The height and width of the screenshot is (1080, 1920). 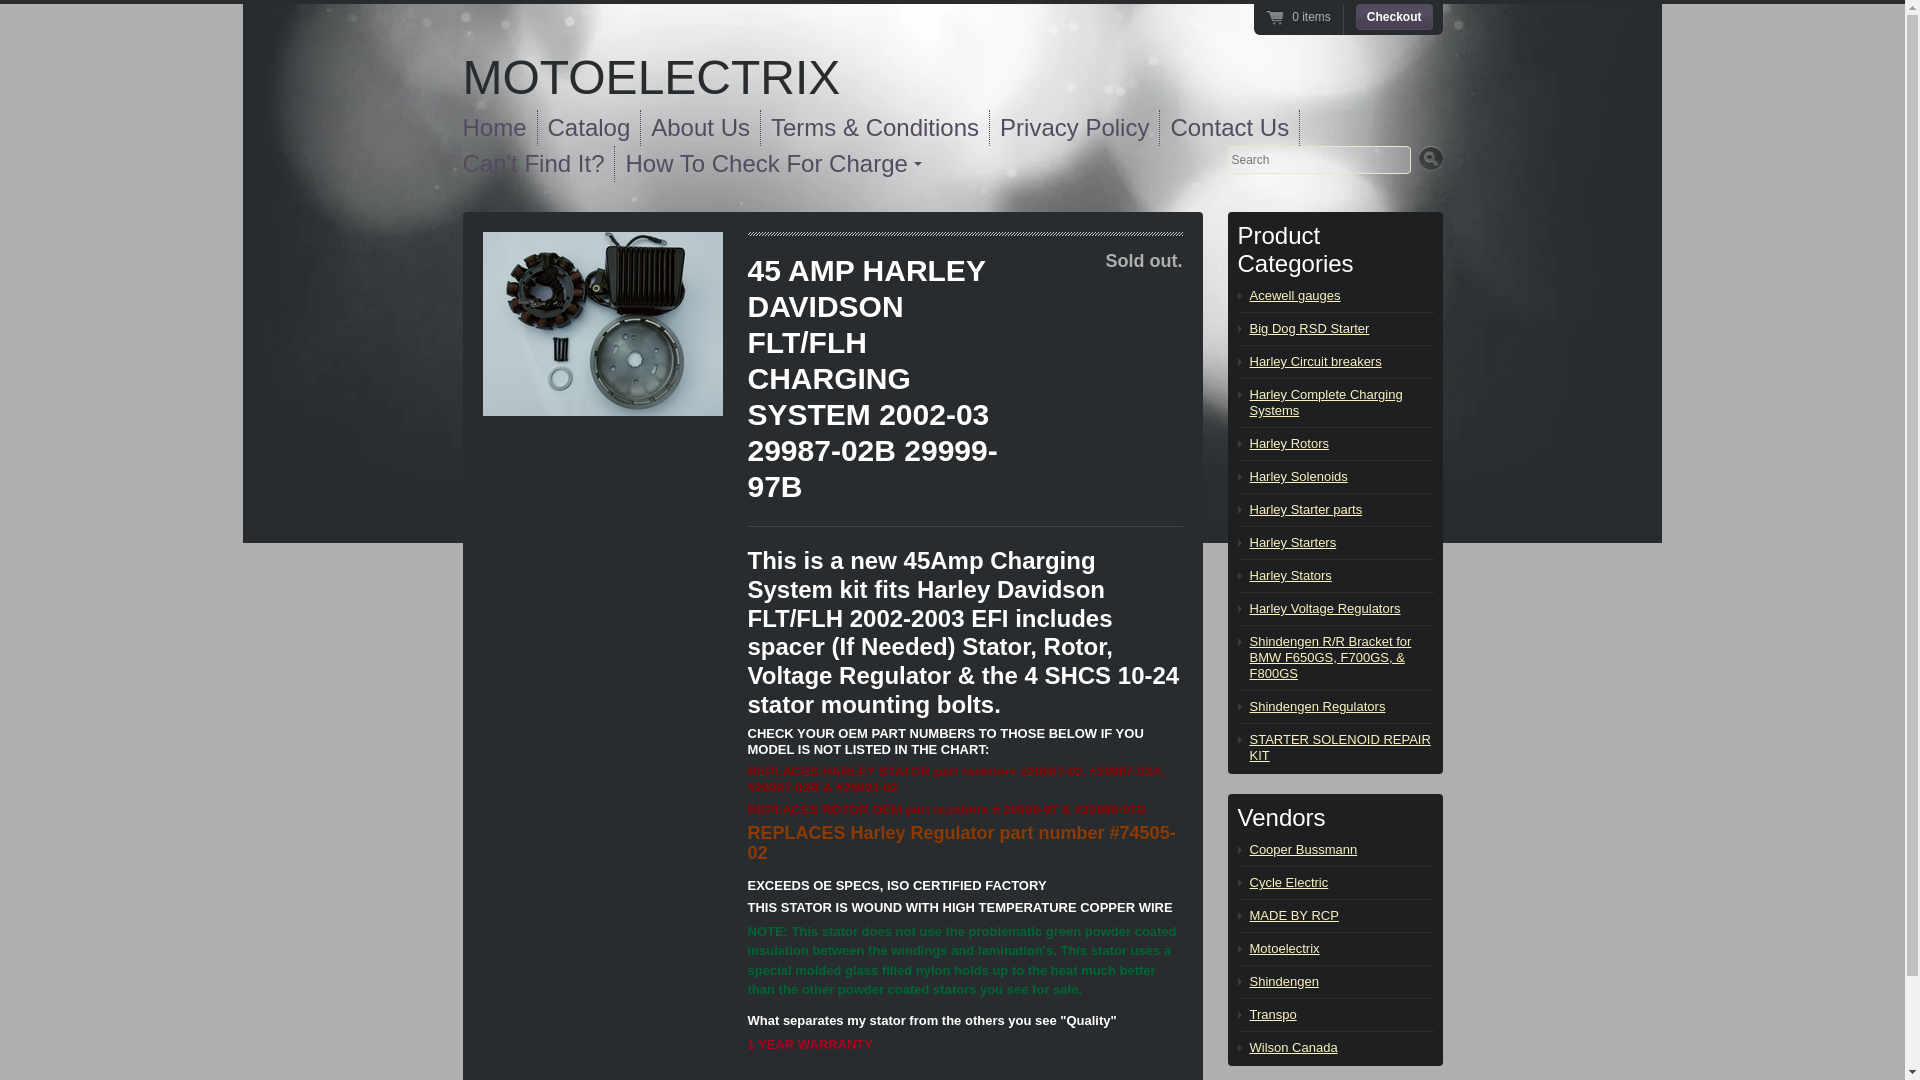 What do you see at coordinates (1340, 706) in the screenshot?
I see `Shindengen Regulators` at bounding box center [1340, 706].